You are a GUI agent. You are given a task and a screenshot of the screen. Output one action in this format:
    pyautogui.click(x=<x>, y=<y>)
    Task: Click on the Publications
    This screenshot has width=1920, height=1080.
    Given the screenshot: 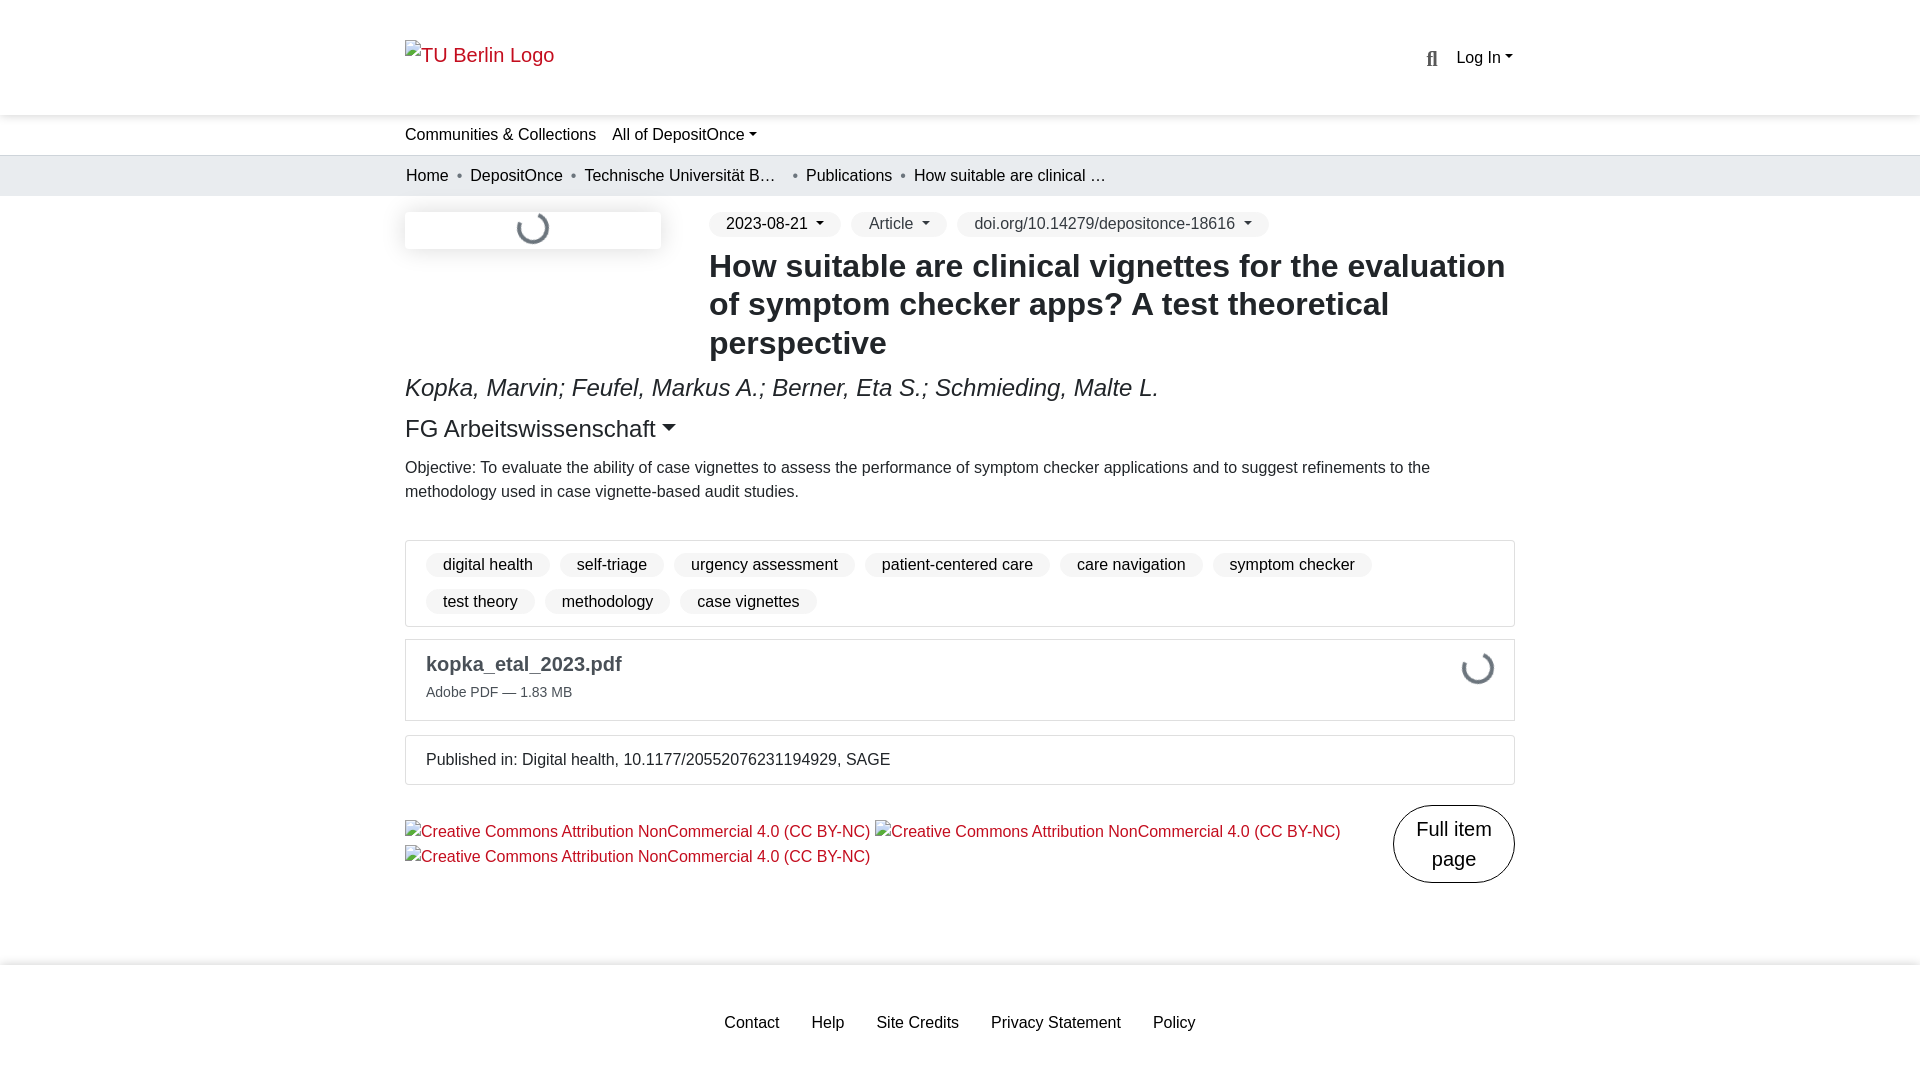 What is the action you would take?
    pyautogui.click(x=849, y=176)
    